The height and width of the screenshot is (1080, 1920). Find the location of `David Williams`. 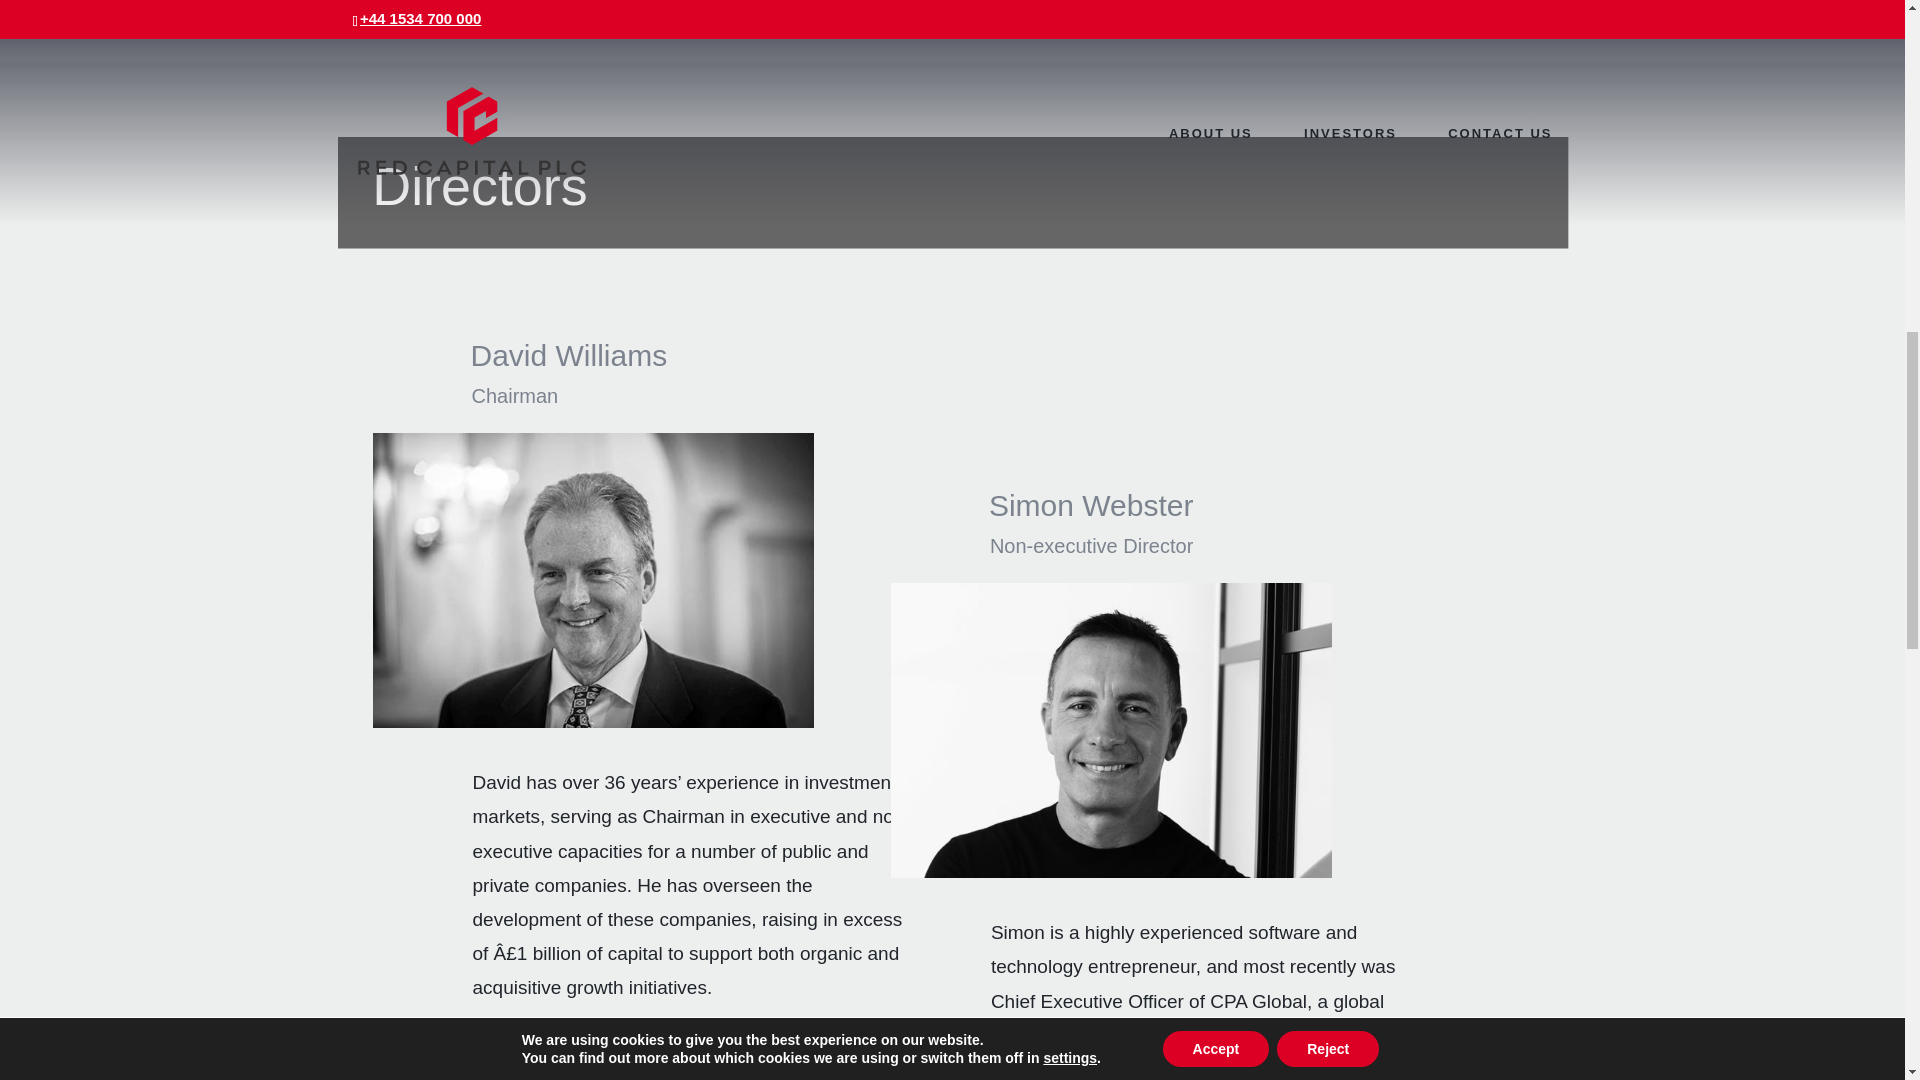

David Williams is located at coordinates (593, 580).